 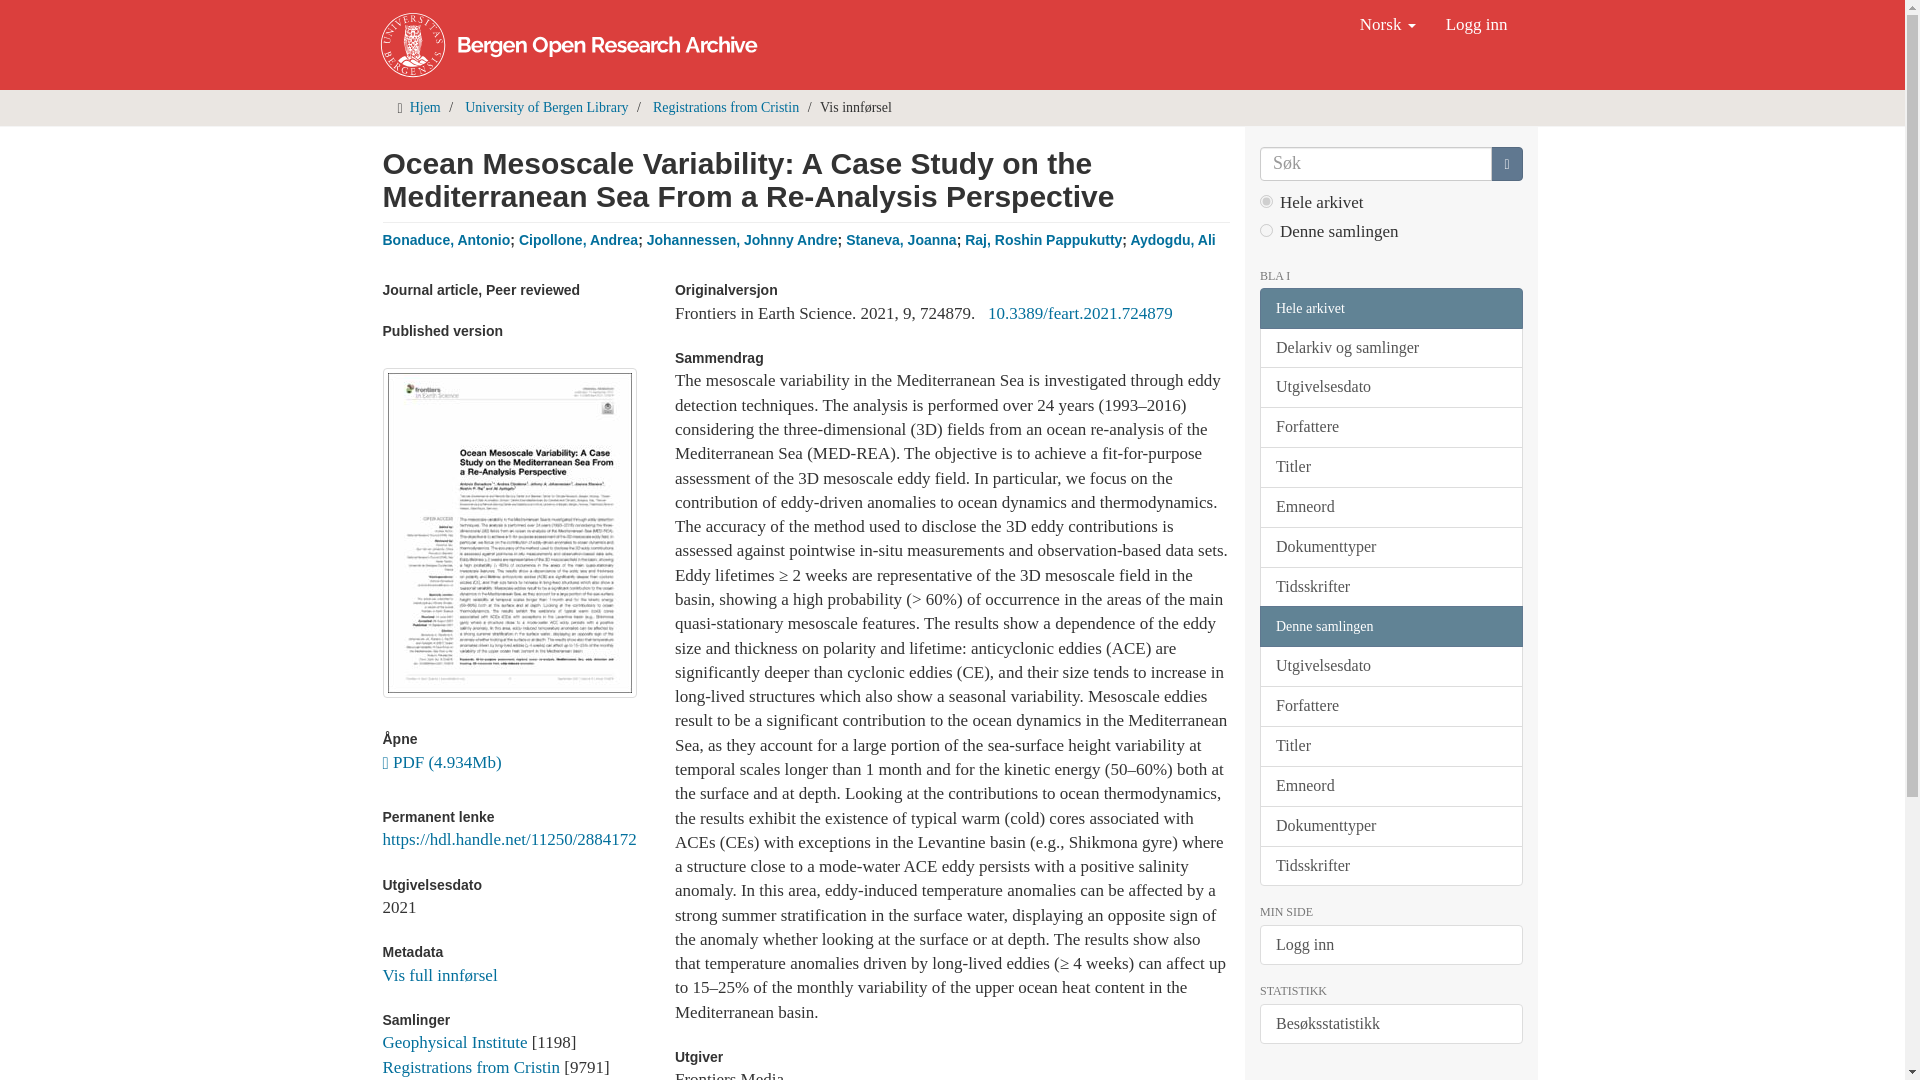 What do you see at coordinates (426, 107) in the screenshot?
I see `Hjem` at bounding box center [426, 107].